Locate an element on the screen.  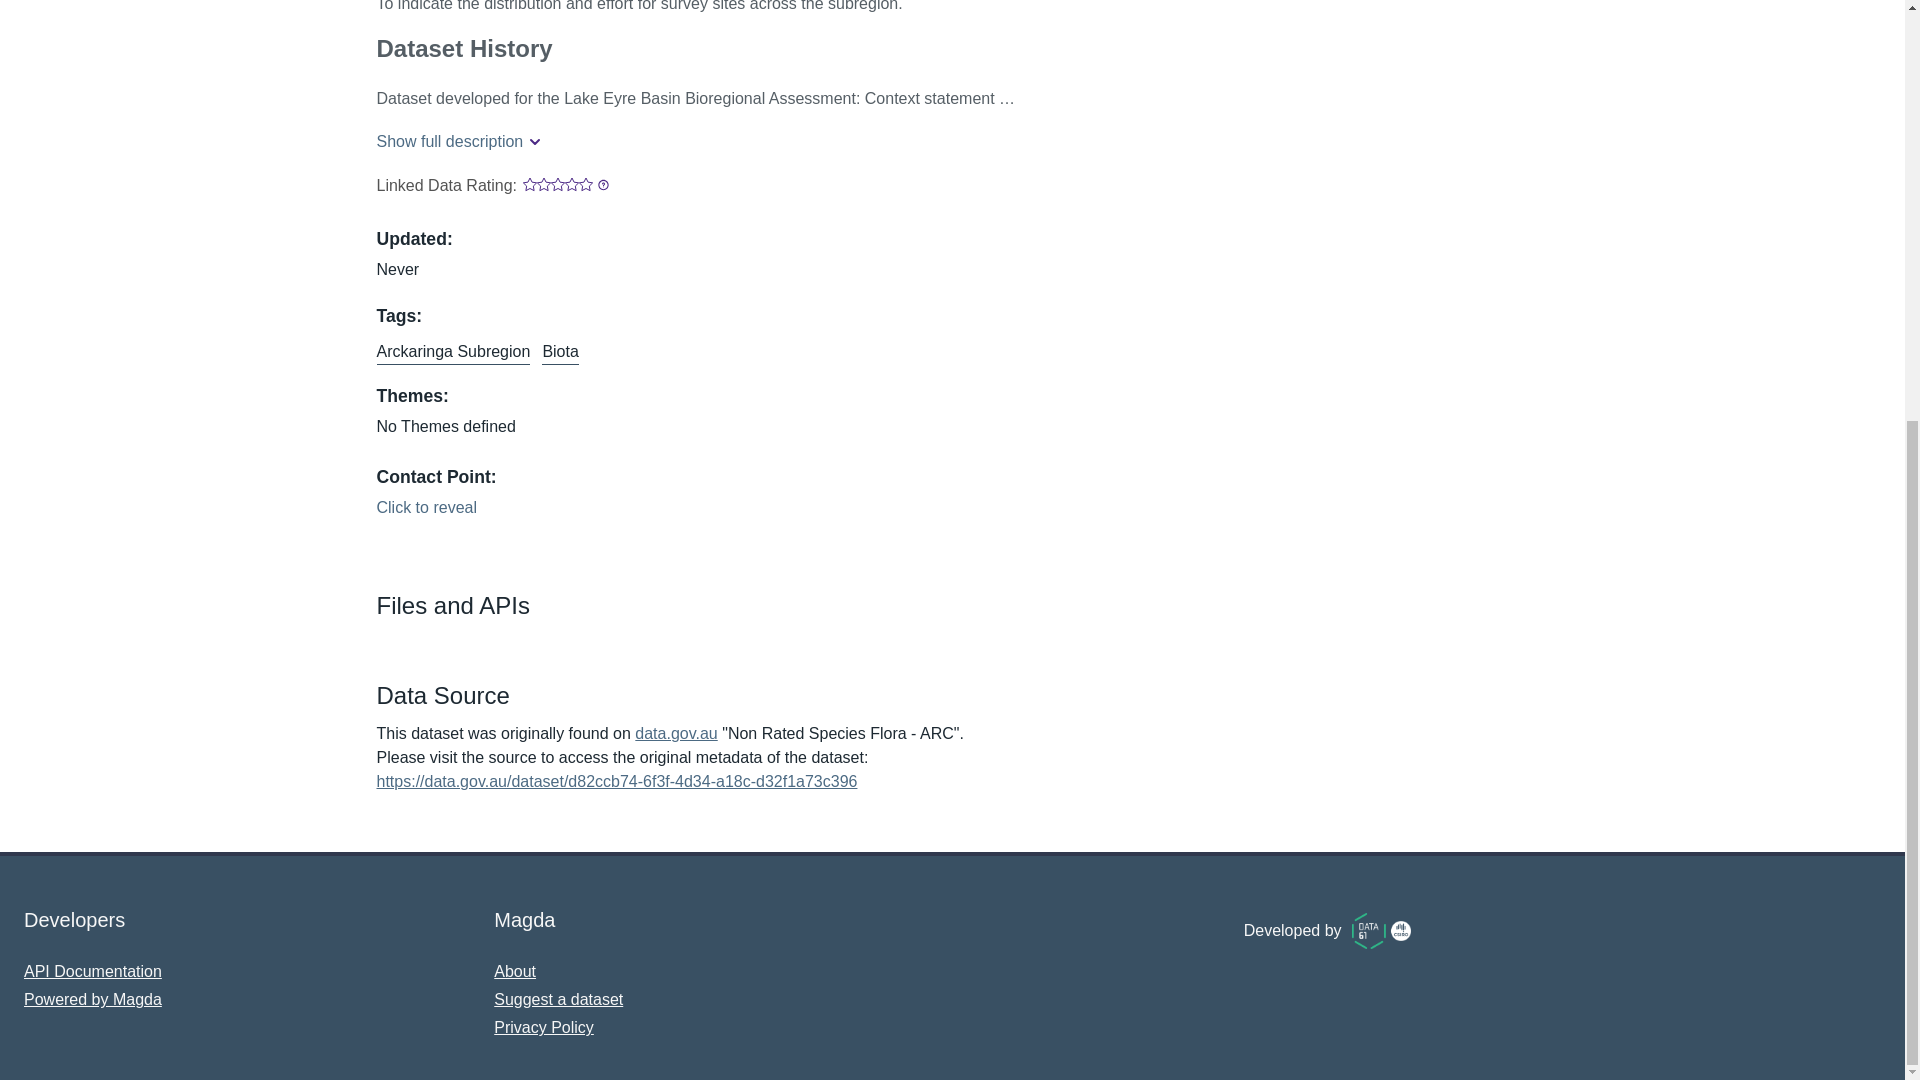
Help IconHelp Icon is located at coordinates (600, 185).